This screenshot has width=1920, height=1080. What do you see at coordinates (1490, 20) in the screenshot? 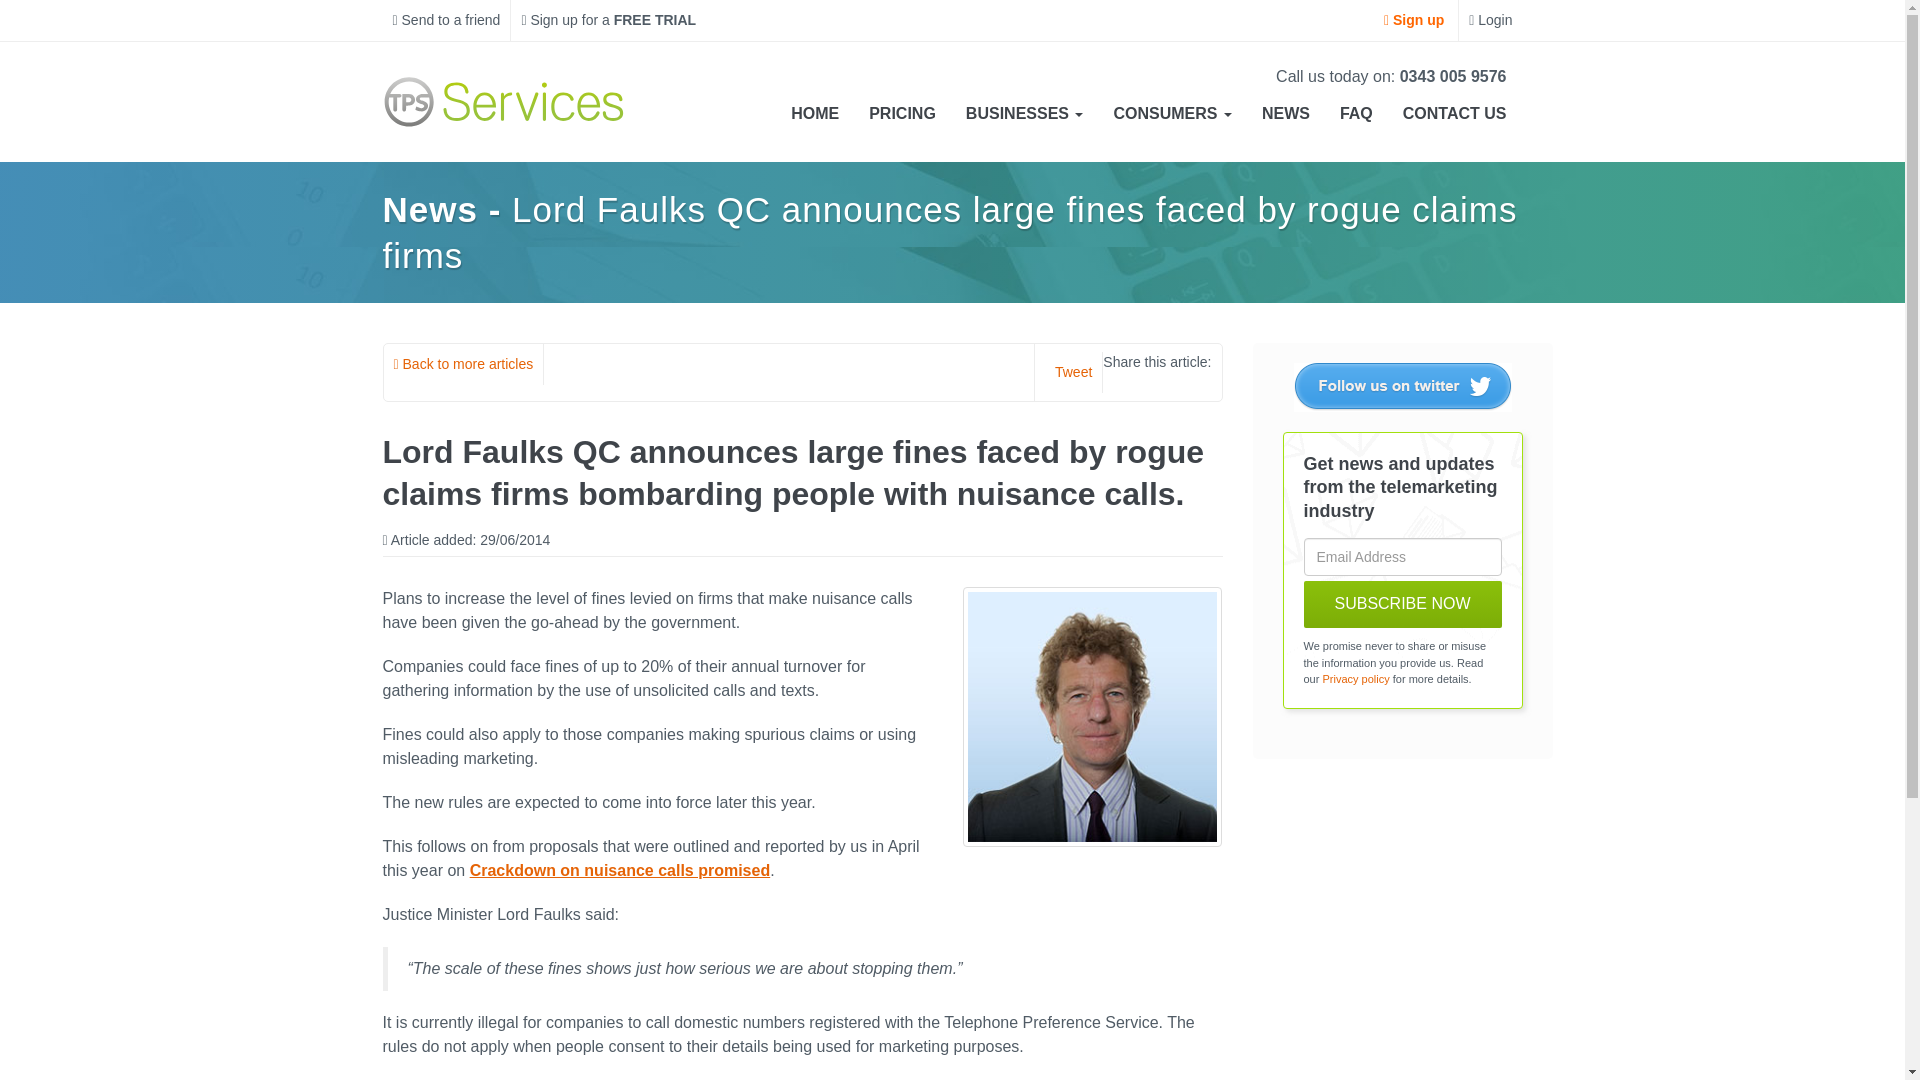
I see `Login` at bounding box center [1490, 20].